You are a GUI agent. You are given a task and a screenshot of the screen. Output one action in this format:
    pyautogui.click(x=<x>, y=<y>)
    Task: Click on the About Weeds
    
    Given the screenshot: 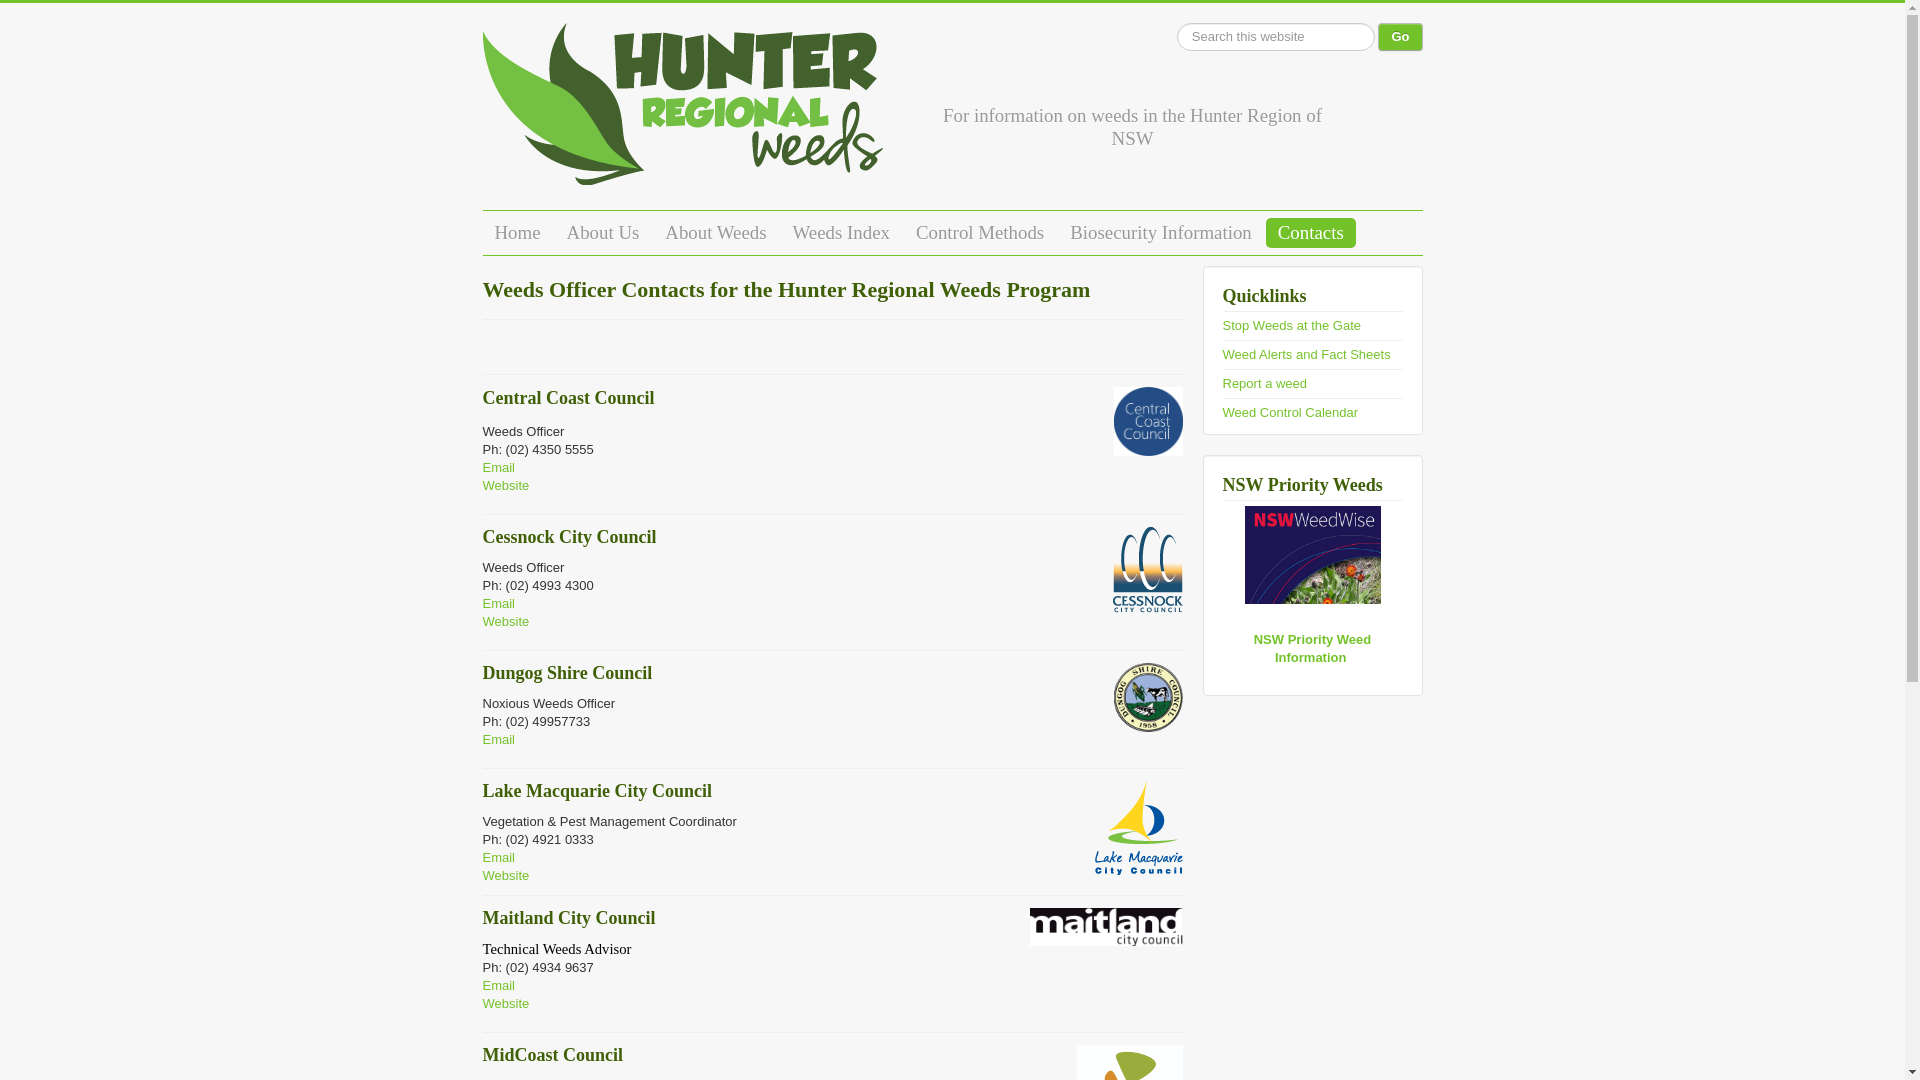 What is the action you would take?
    pyautogui.click(x=716, y=233)
    